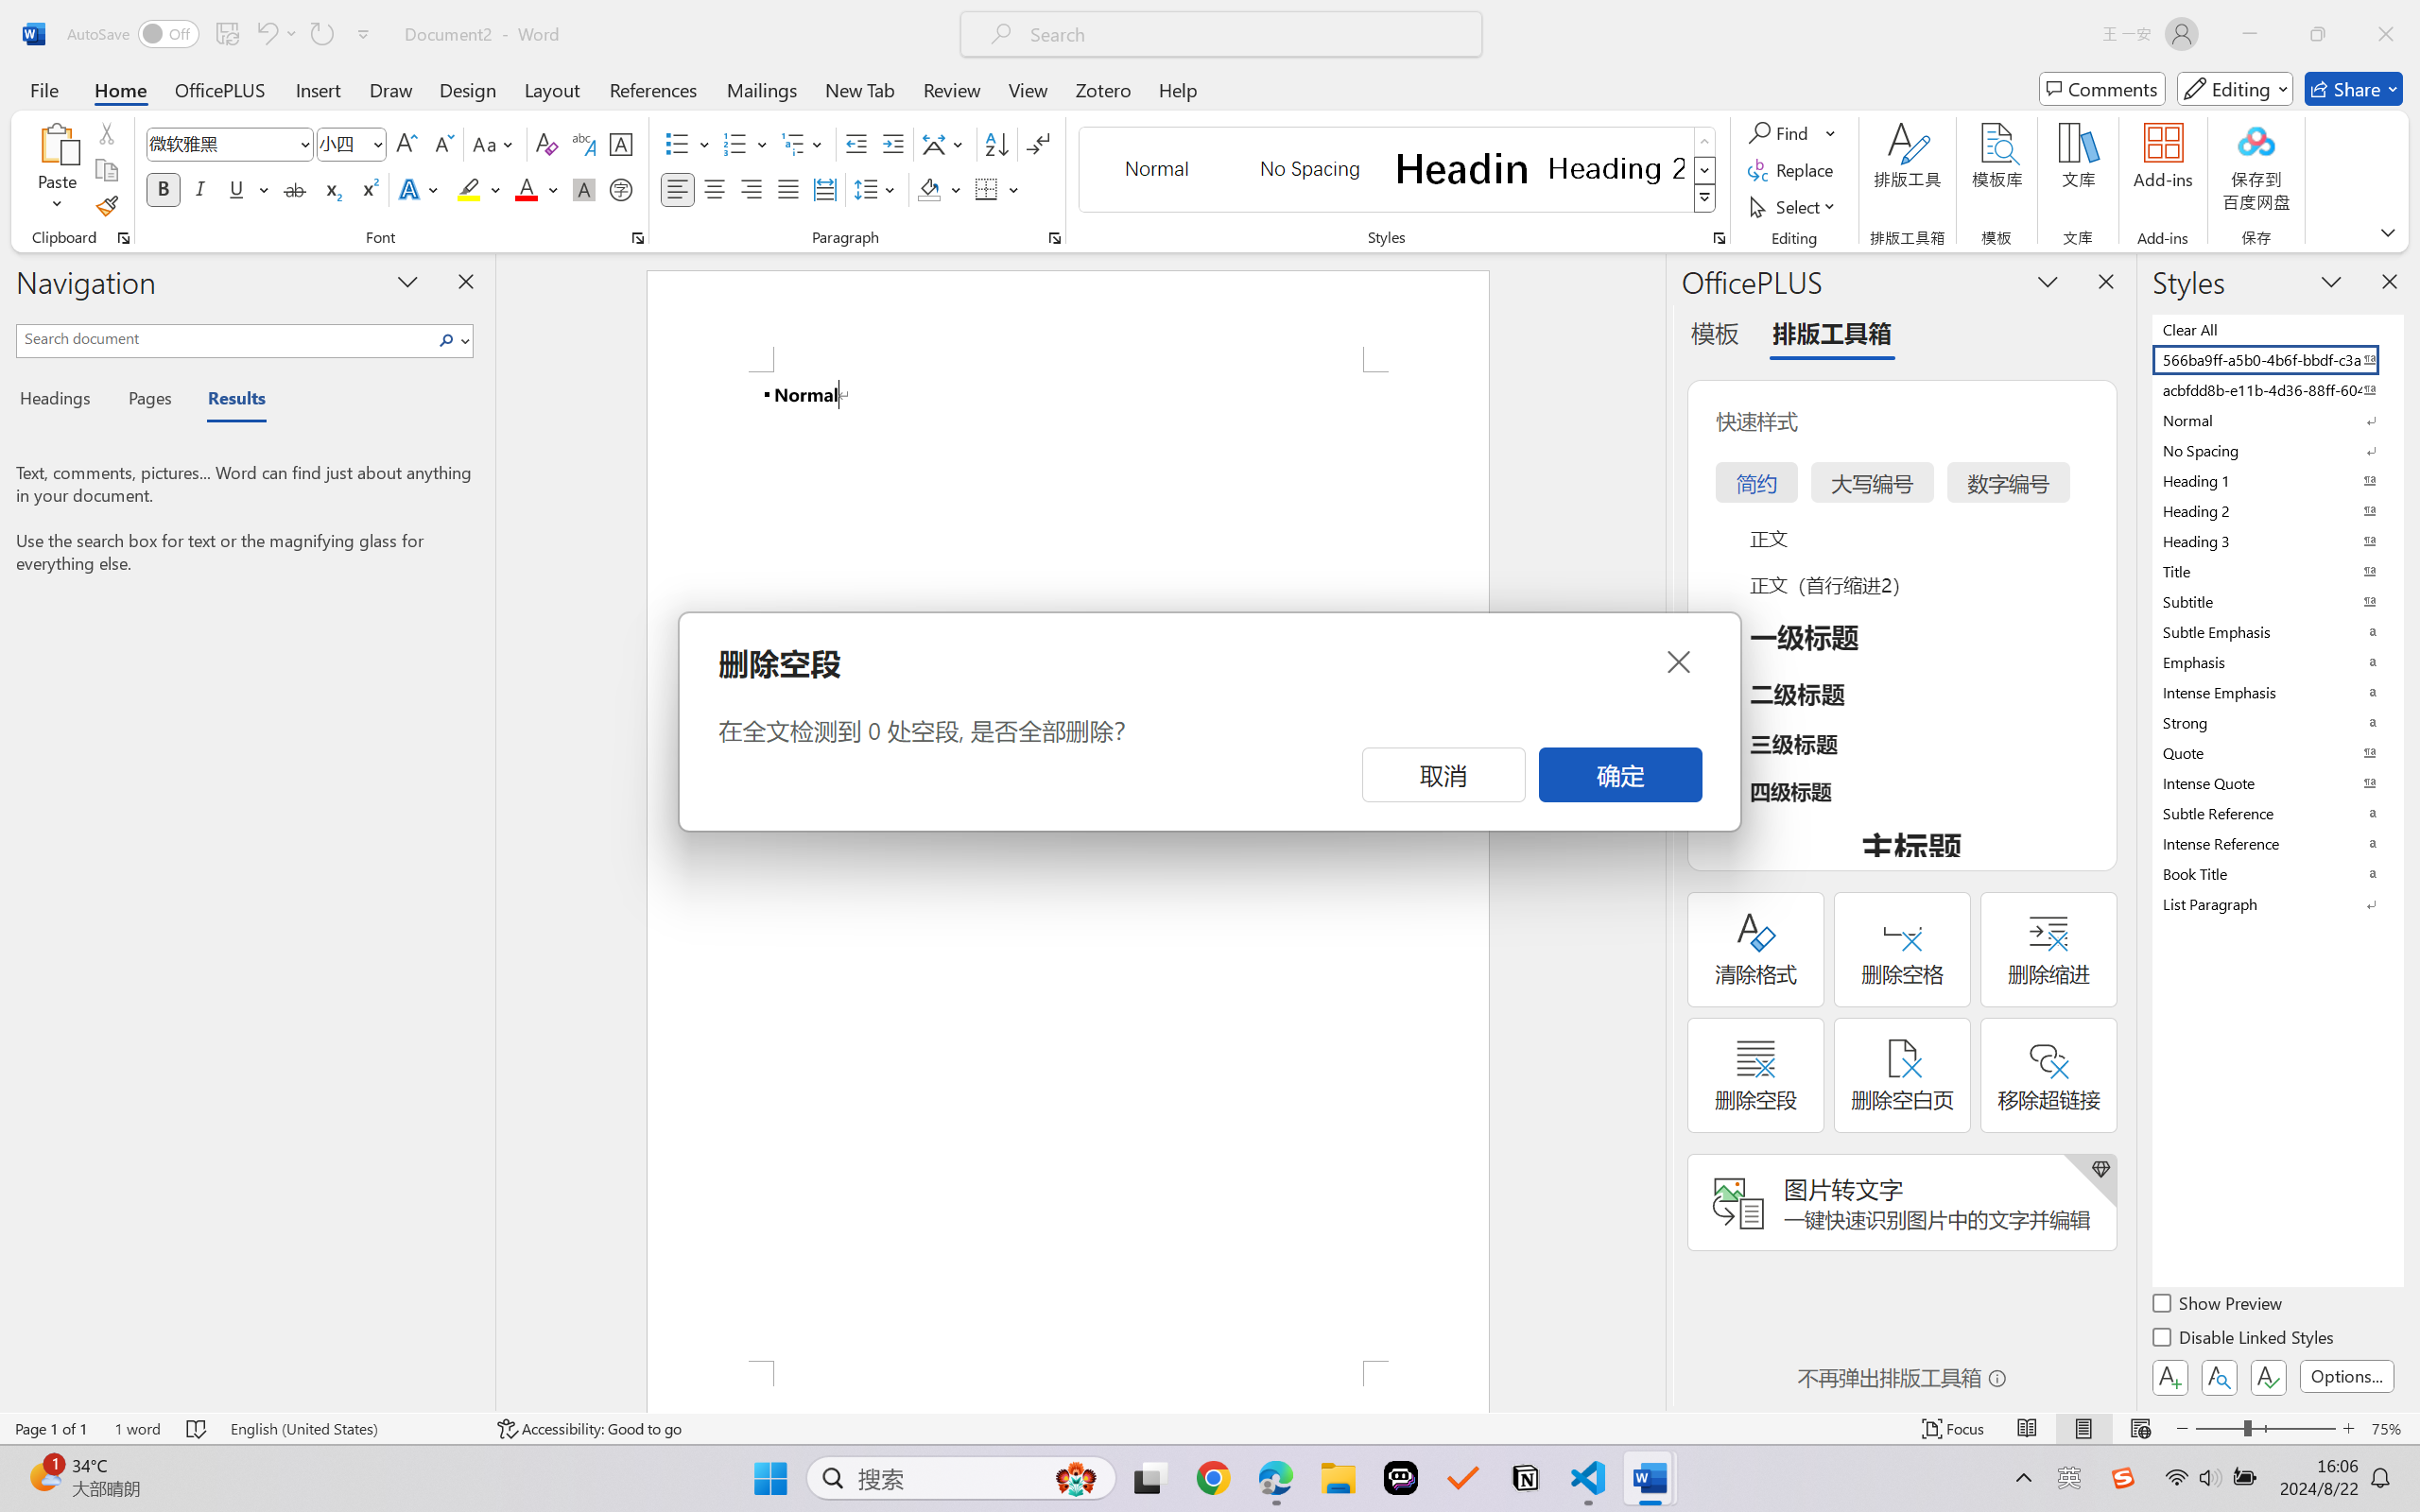 The image size is (2420, 1512). What do you see at coordinates (677, 189) in the screenshot?
I see `Align Left` at bounding box center [677, 189].